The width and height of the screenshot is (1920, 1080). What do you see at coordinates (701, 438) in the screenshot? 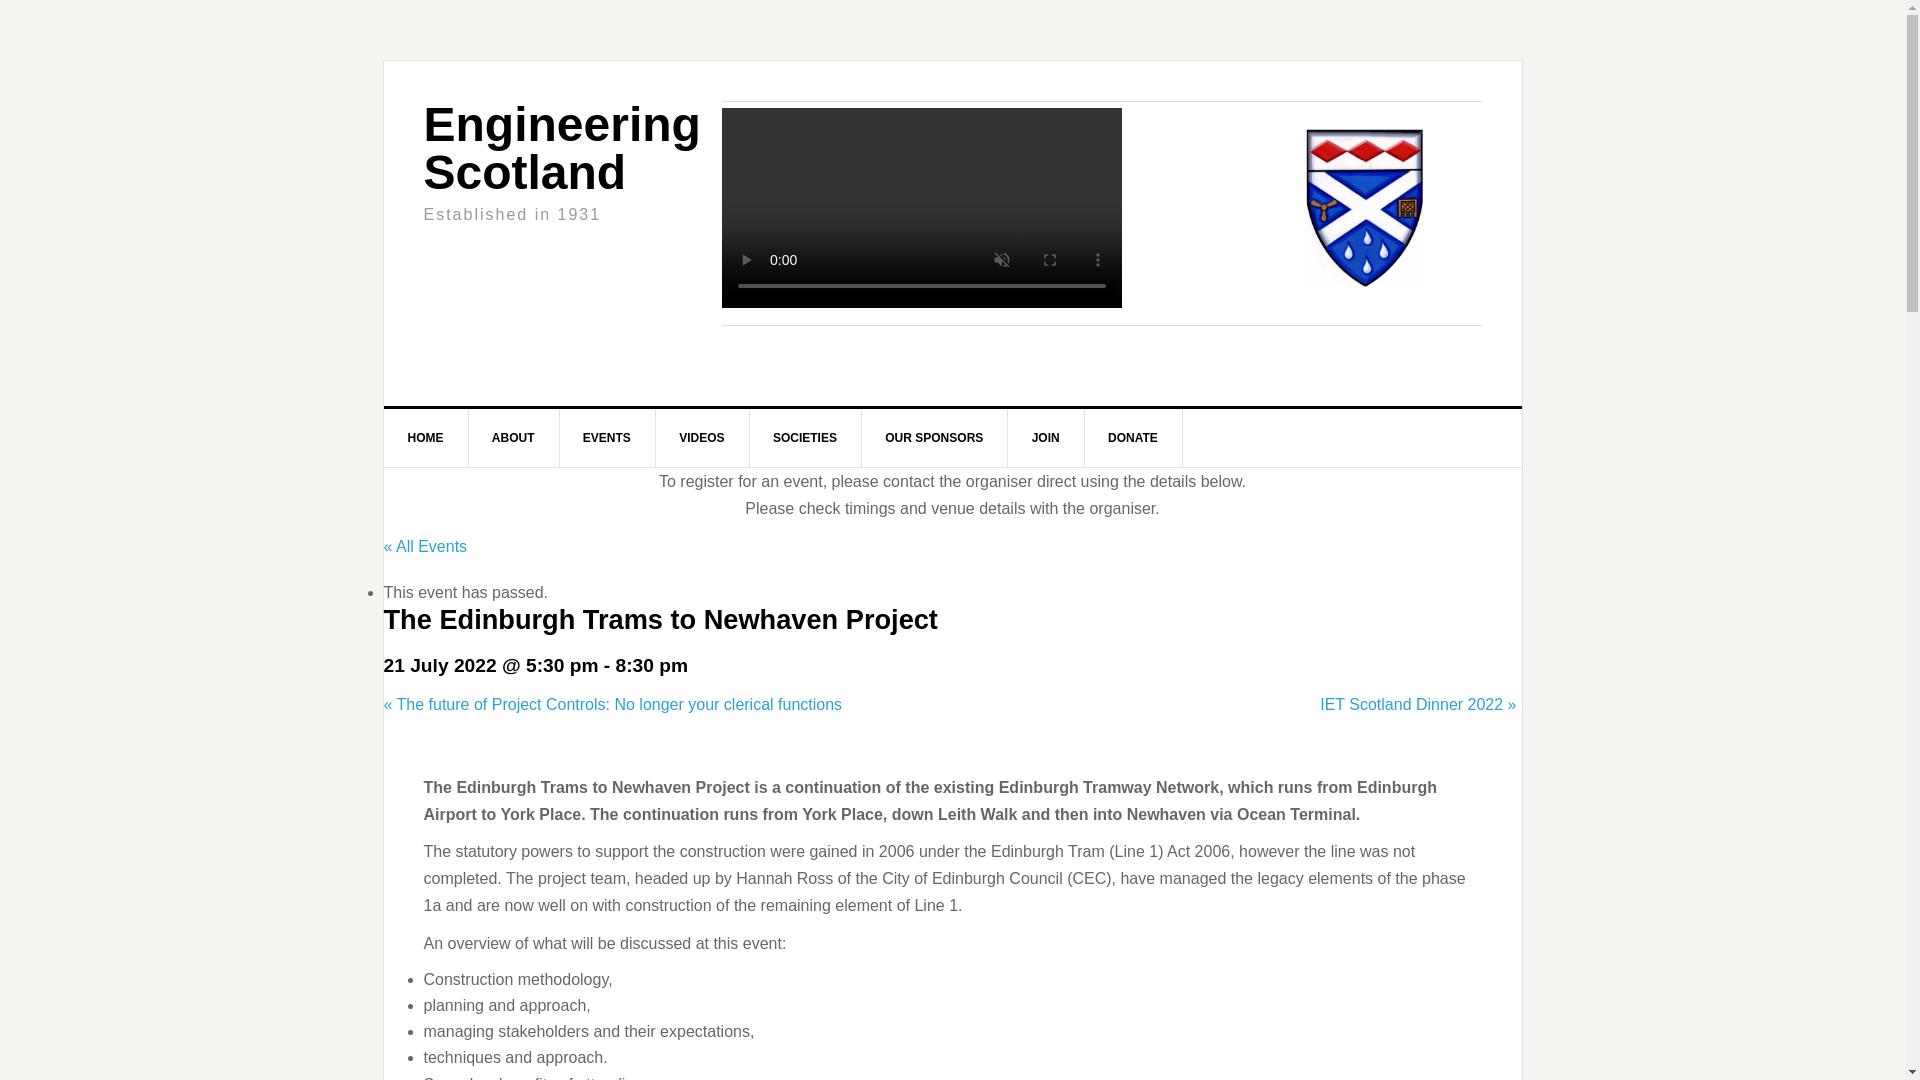
I see `VIDEOS` at bounding box center [701, 438].